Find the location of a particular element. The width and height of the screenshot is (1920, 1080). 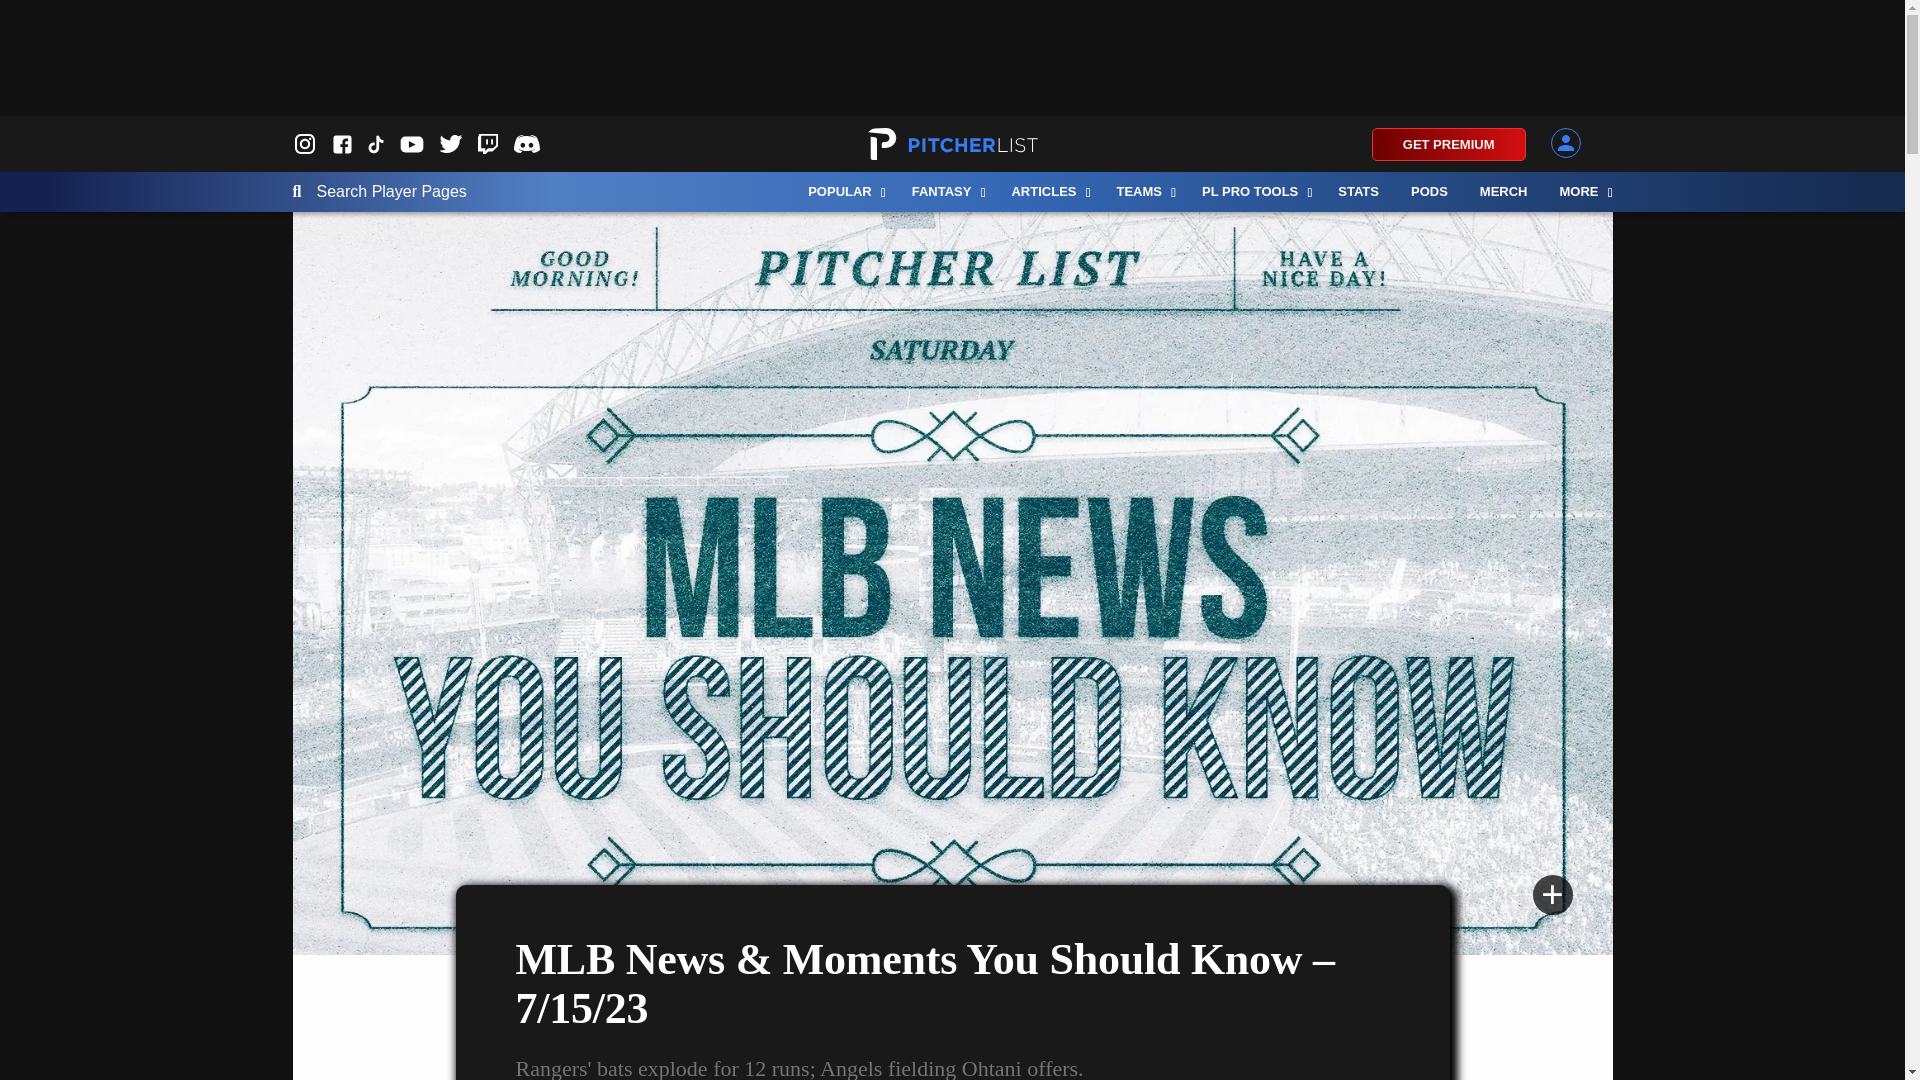

GET PREMIUM is located at coordinates (1449, 144).